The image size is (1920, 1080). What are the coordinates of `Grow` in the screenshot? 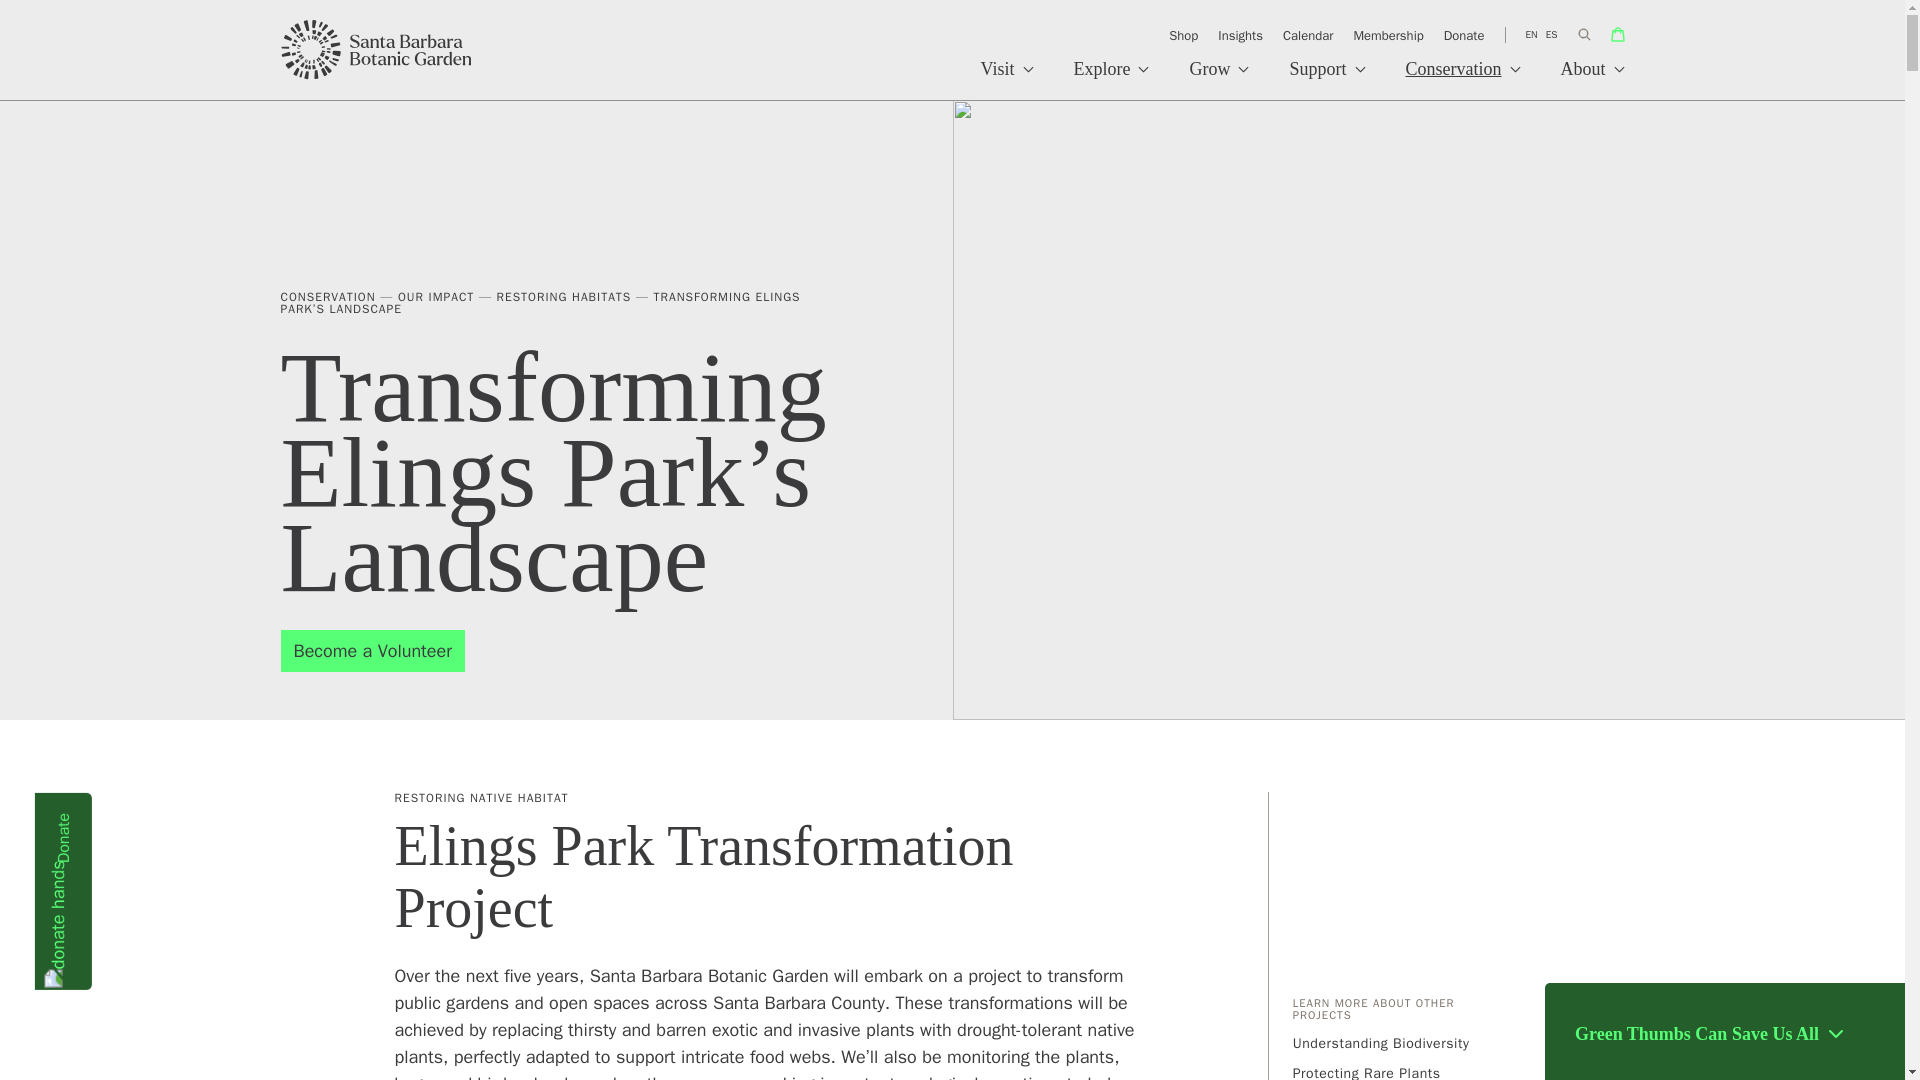 It's located at (1219, 81).